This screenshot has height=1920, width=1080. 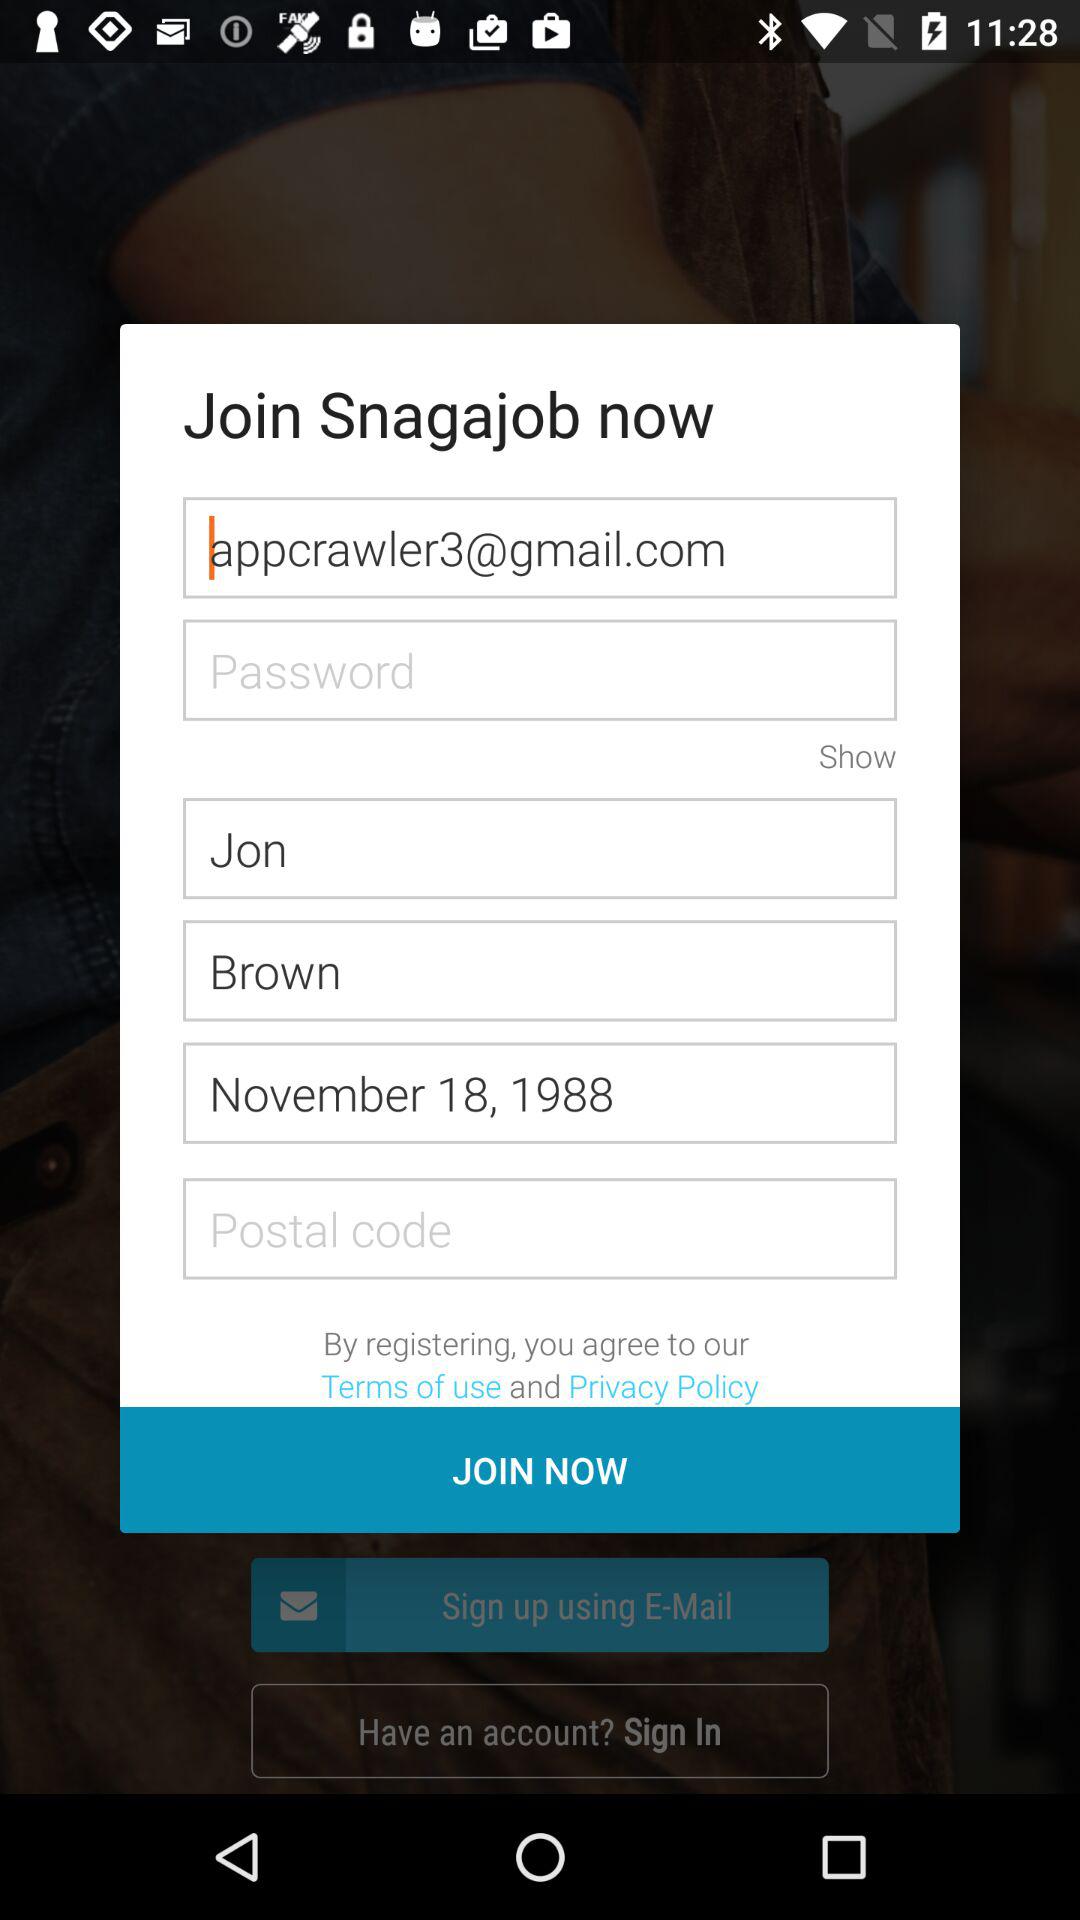 What do you see at coordinates (540, 1092) in the screenshot?
I see `enter date of birth` at bounding box center [540, 1092].